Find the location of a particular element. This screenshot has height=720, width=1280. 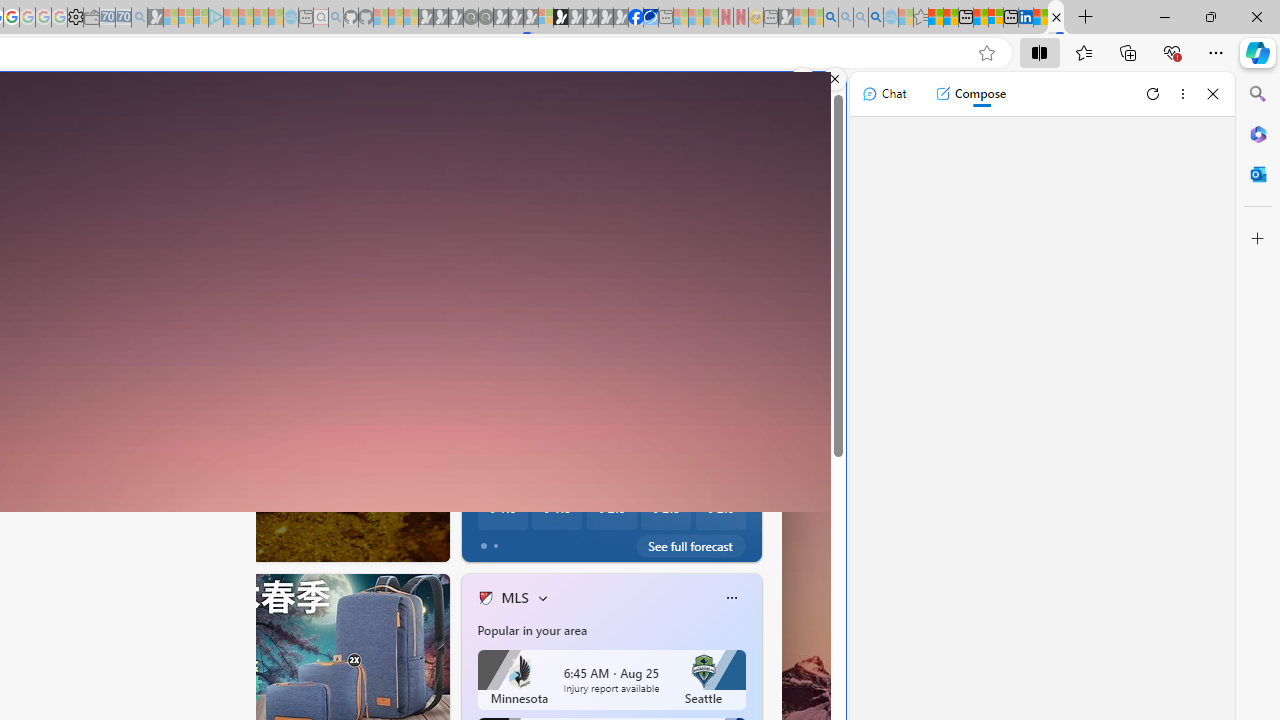

View comments 18 Comment is located at coordinates (582, 541).